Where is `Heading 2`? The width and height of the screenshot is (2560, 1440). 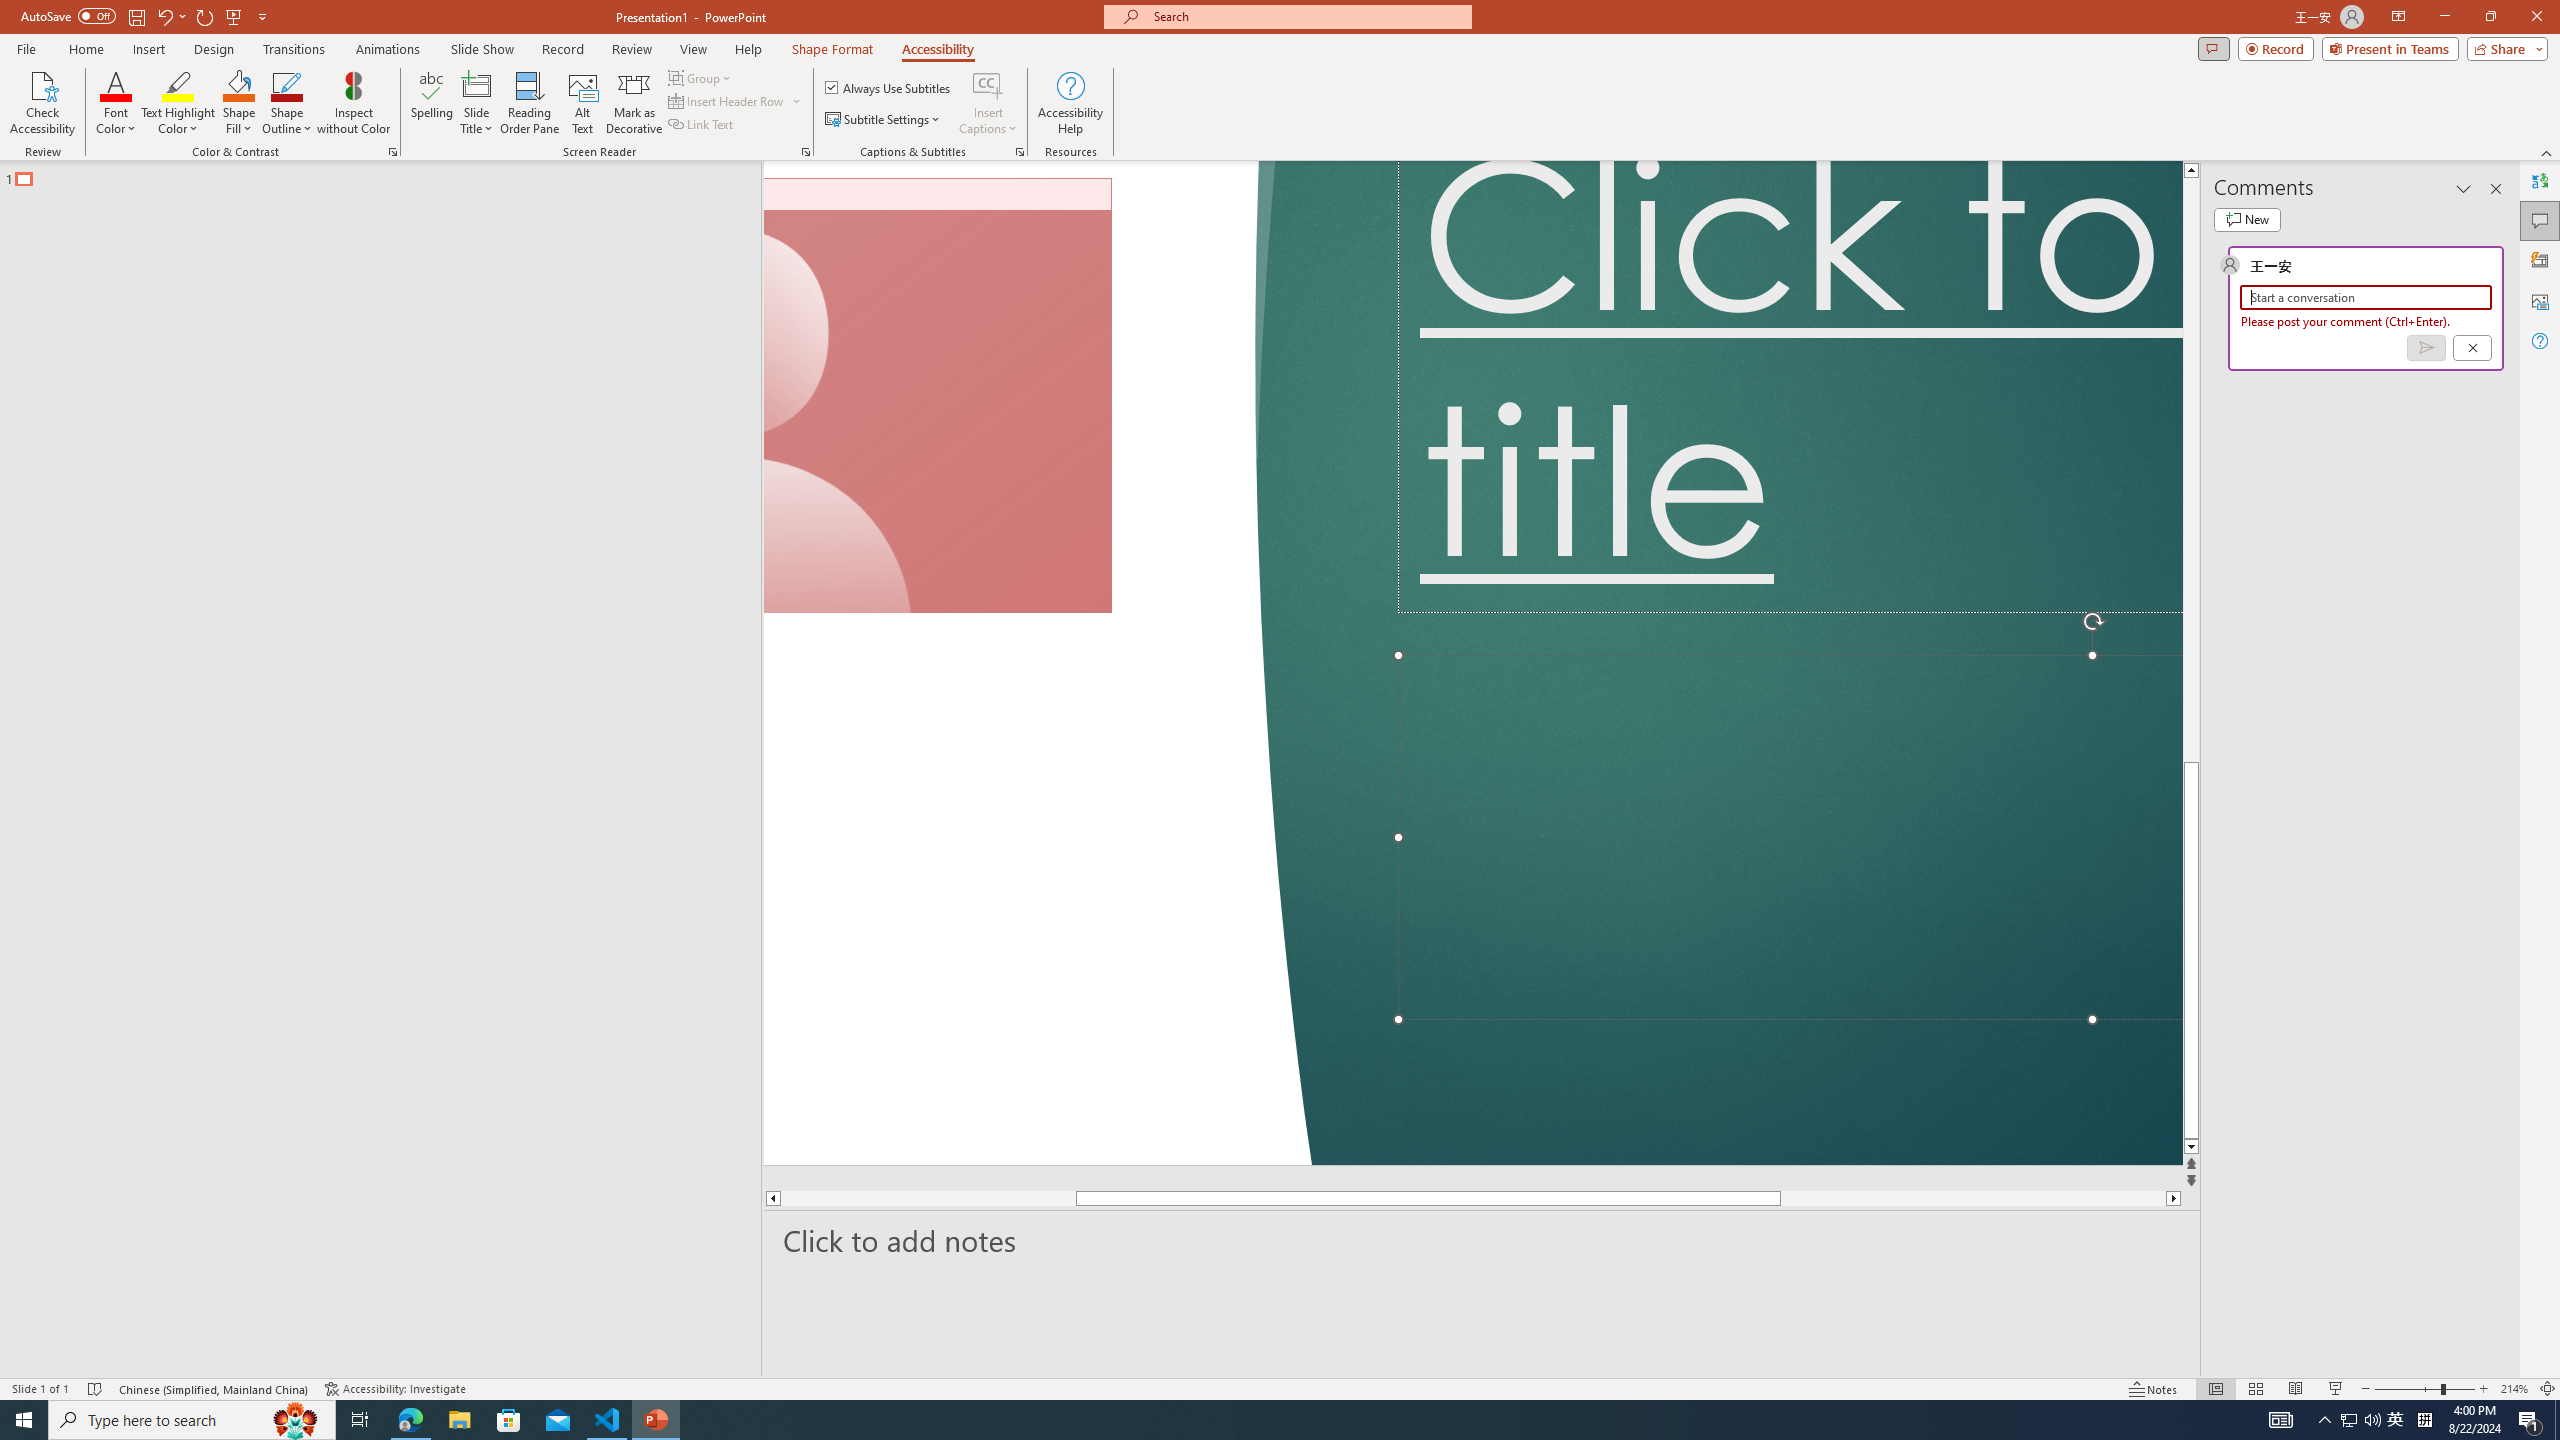
Heading 2 is located at coordinates (1710, 160).